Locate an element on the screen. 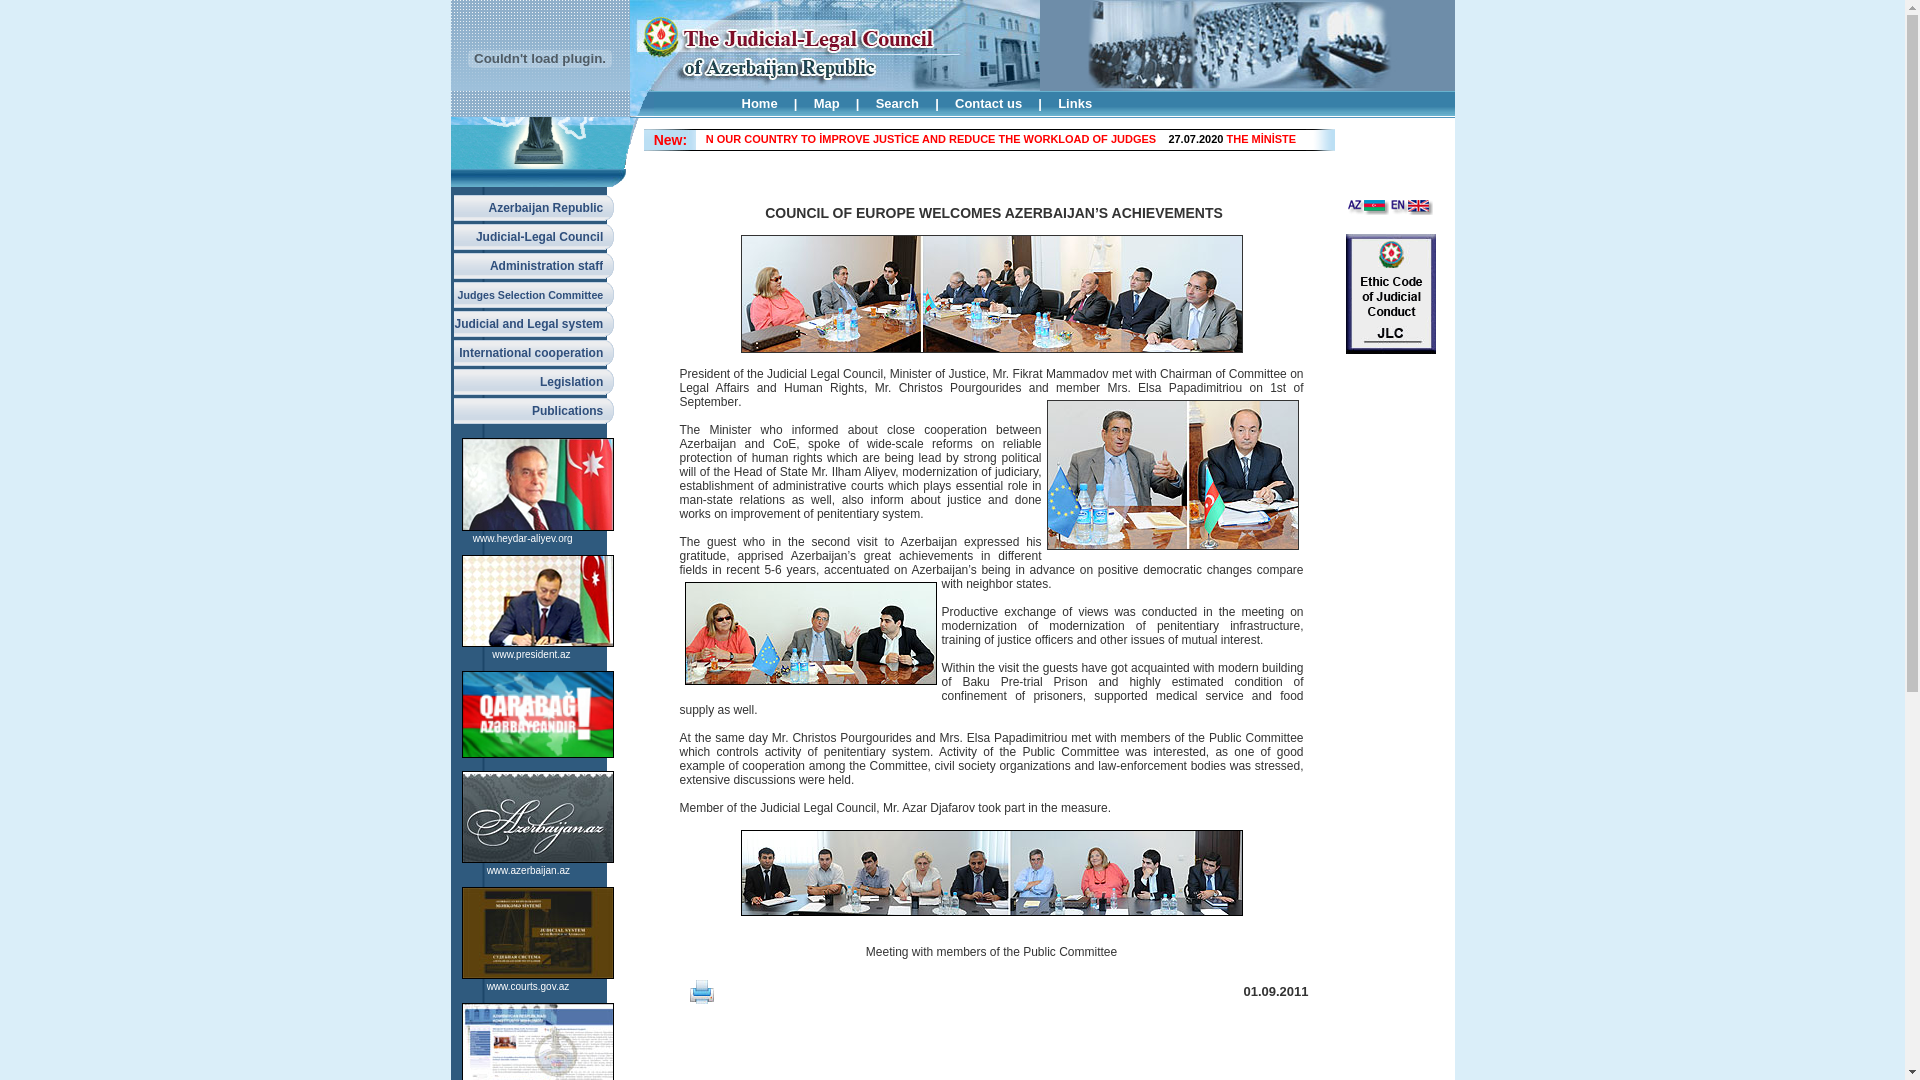  Links is located at coordinates (1075, 104).